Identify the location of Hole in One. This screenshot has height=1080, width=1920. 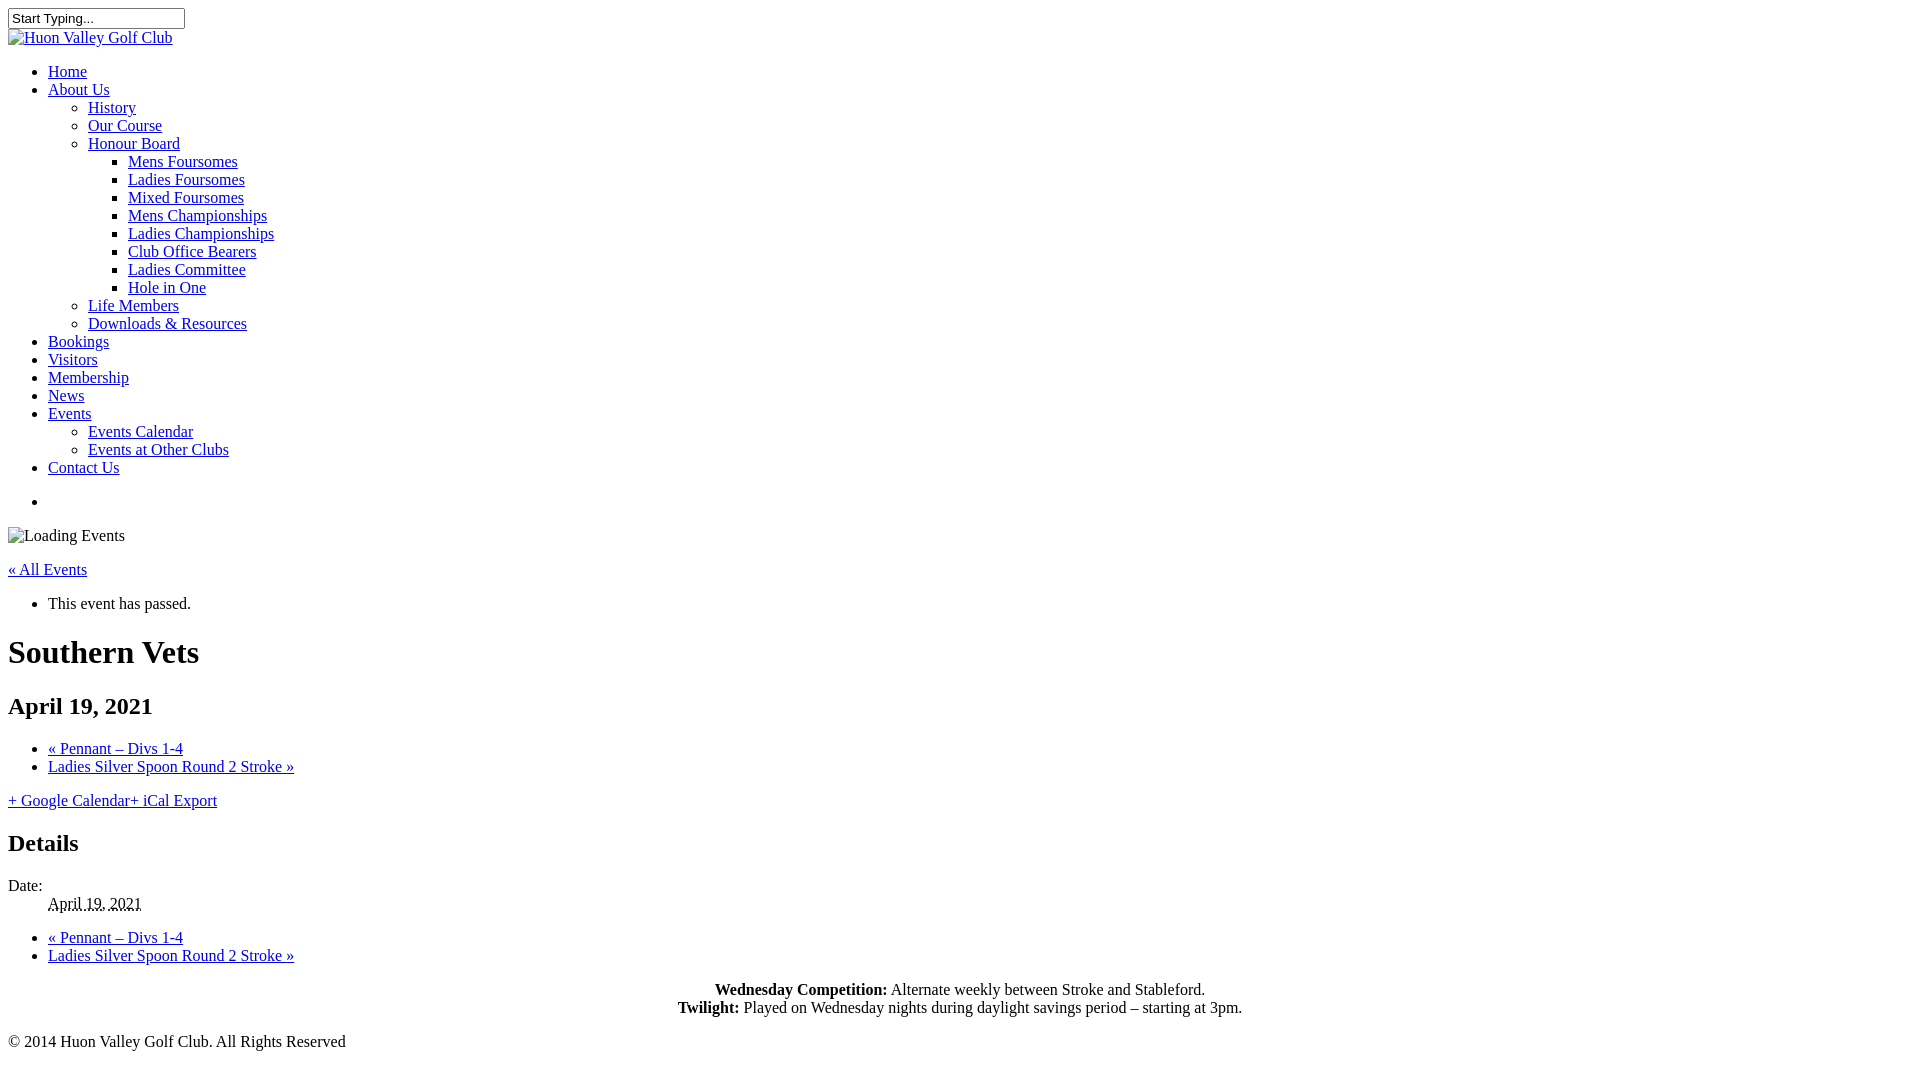
(167, 288).